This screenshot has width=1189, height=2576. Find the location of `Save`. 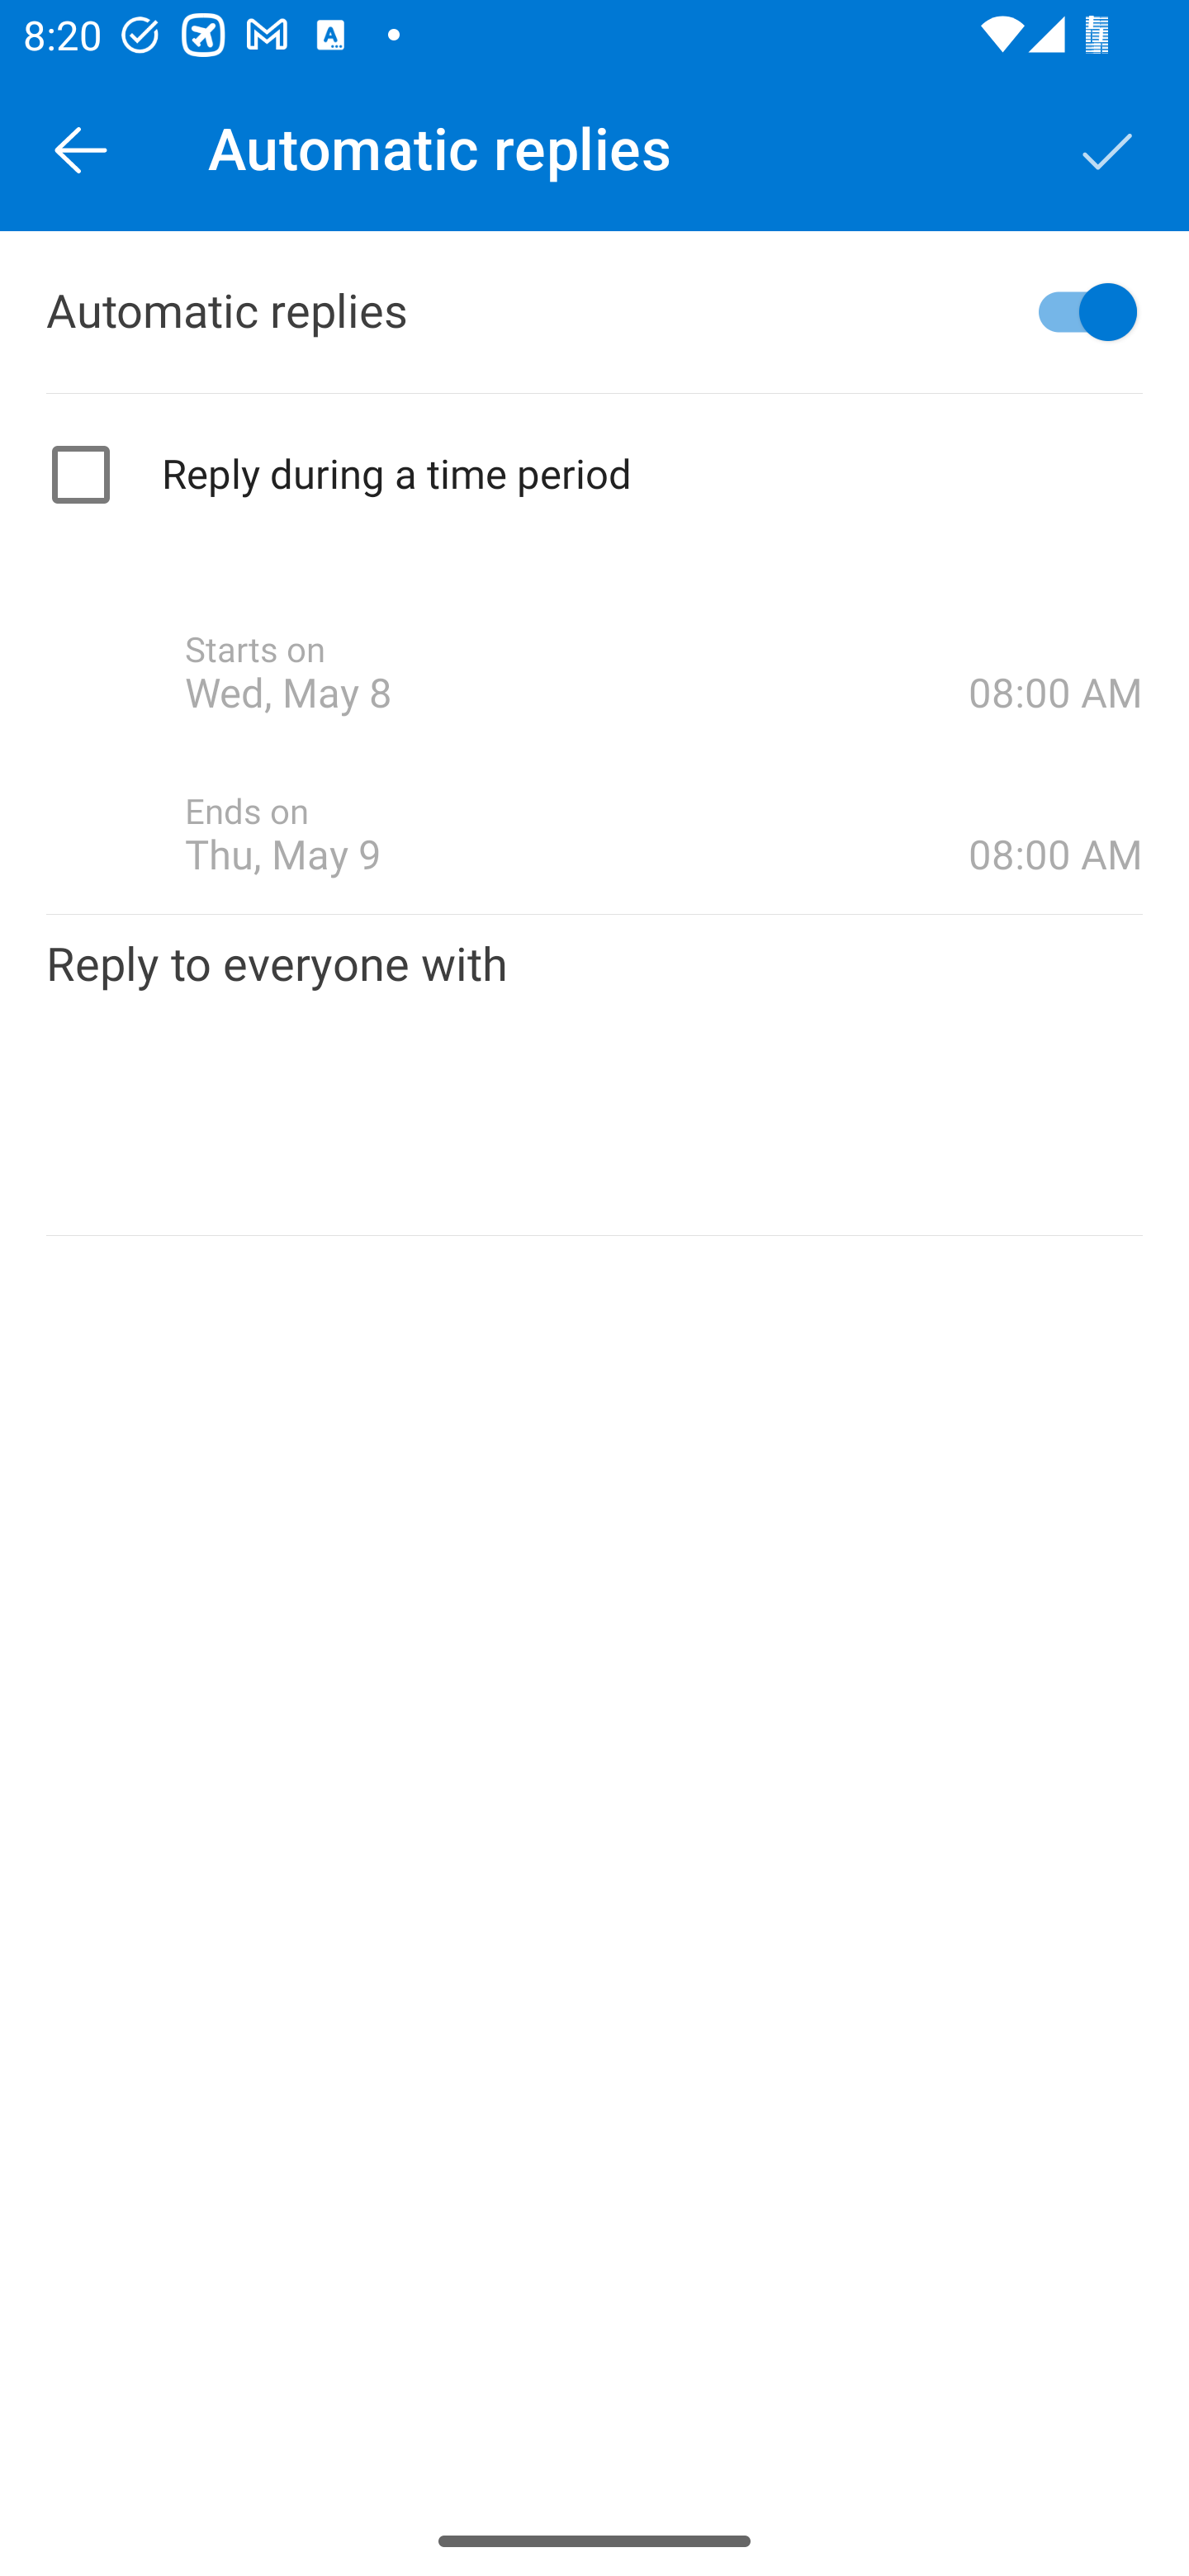

Save is located at coordinates (1108, 149).